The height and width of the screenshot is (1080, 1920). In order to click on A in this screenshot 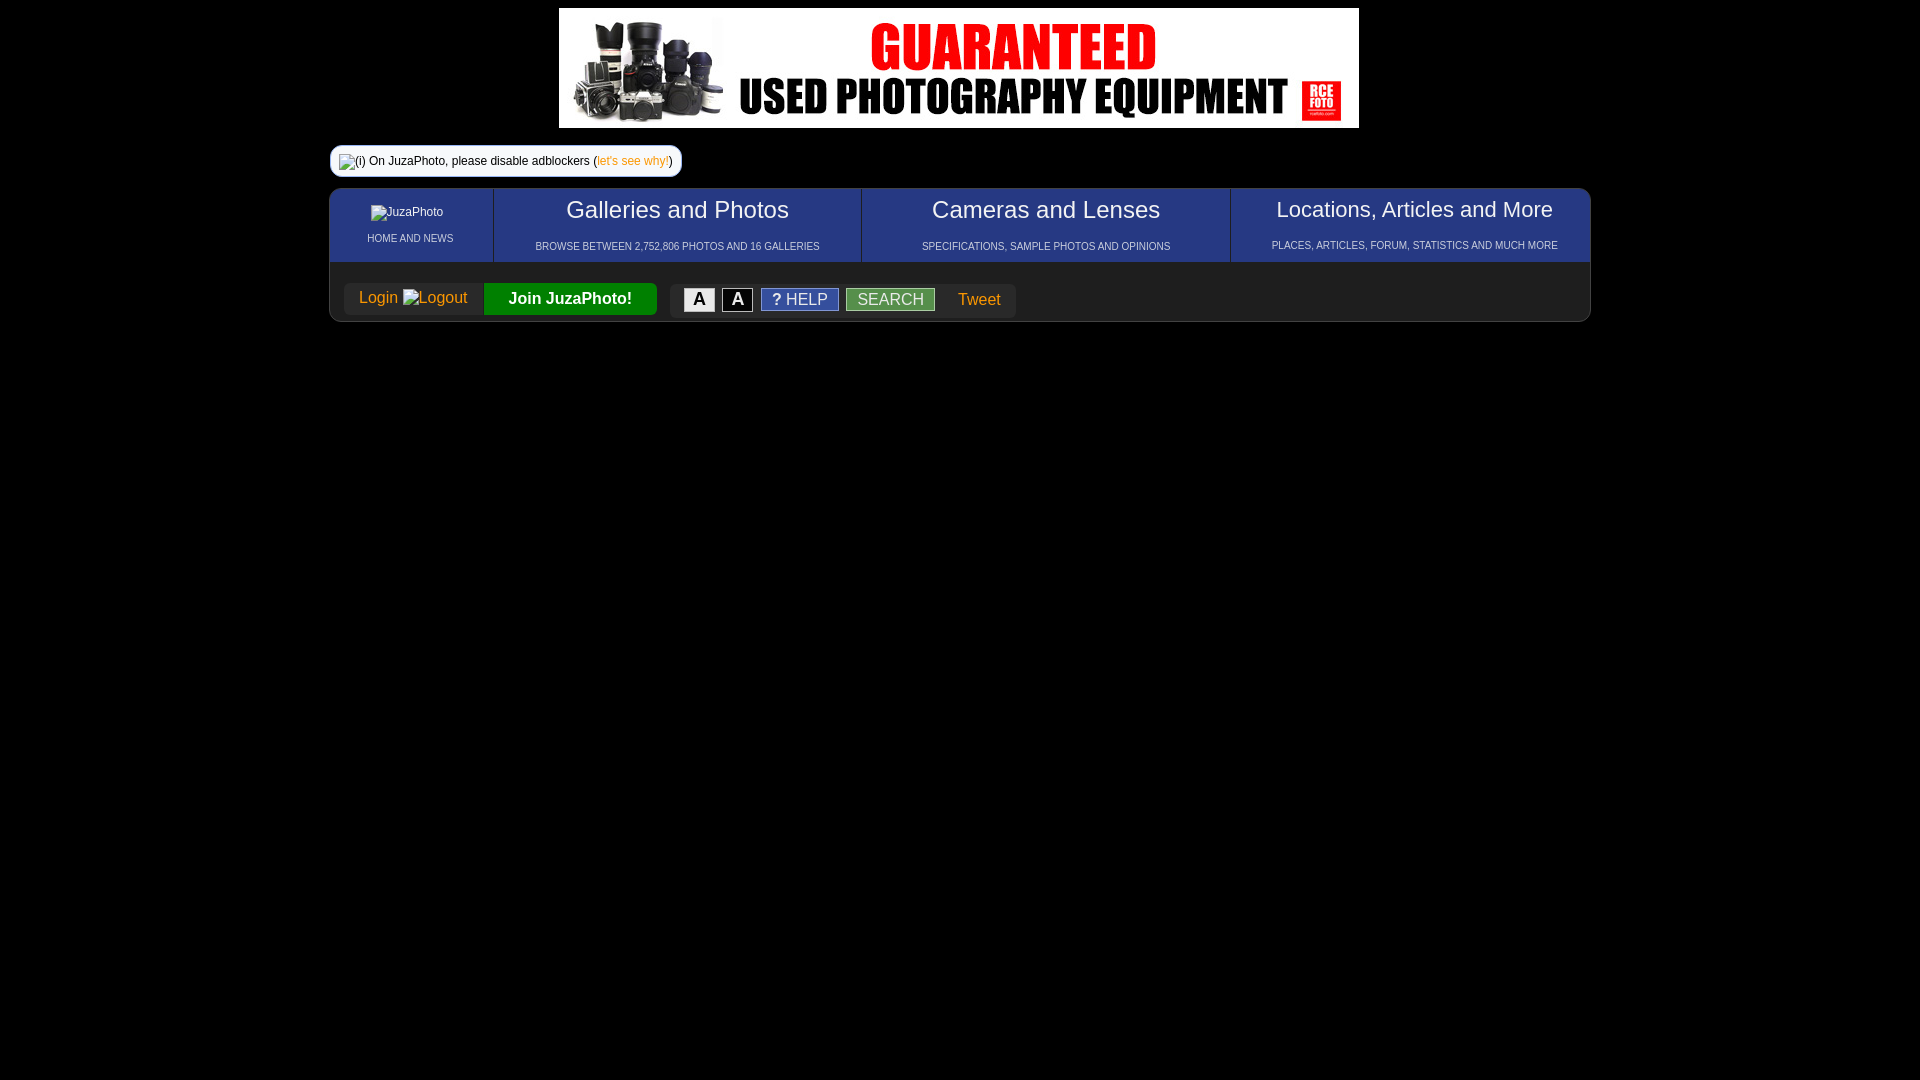, I will do `click(738, 298)`.